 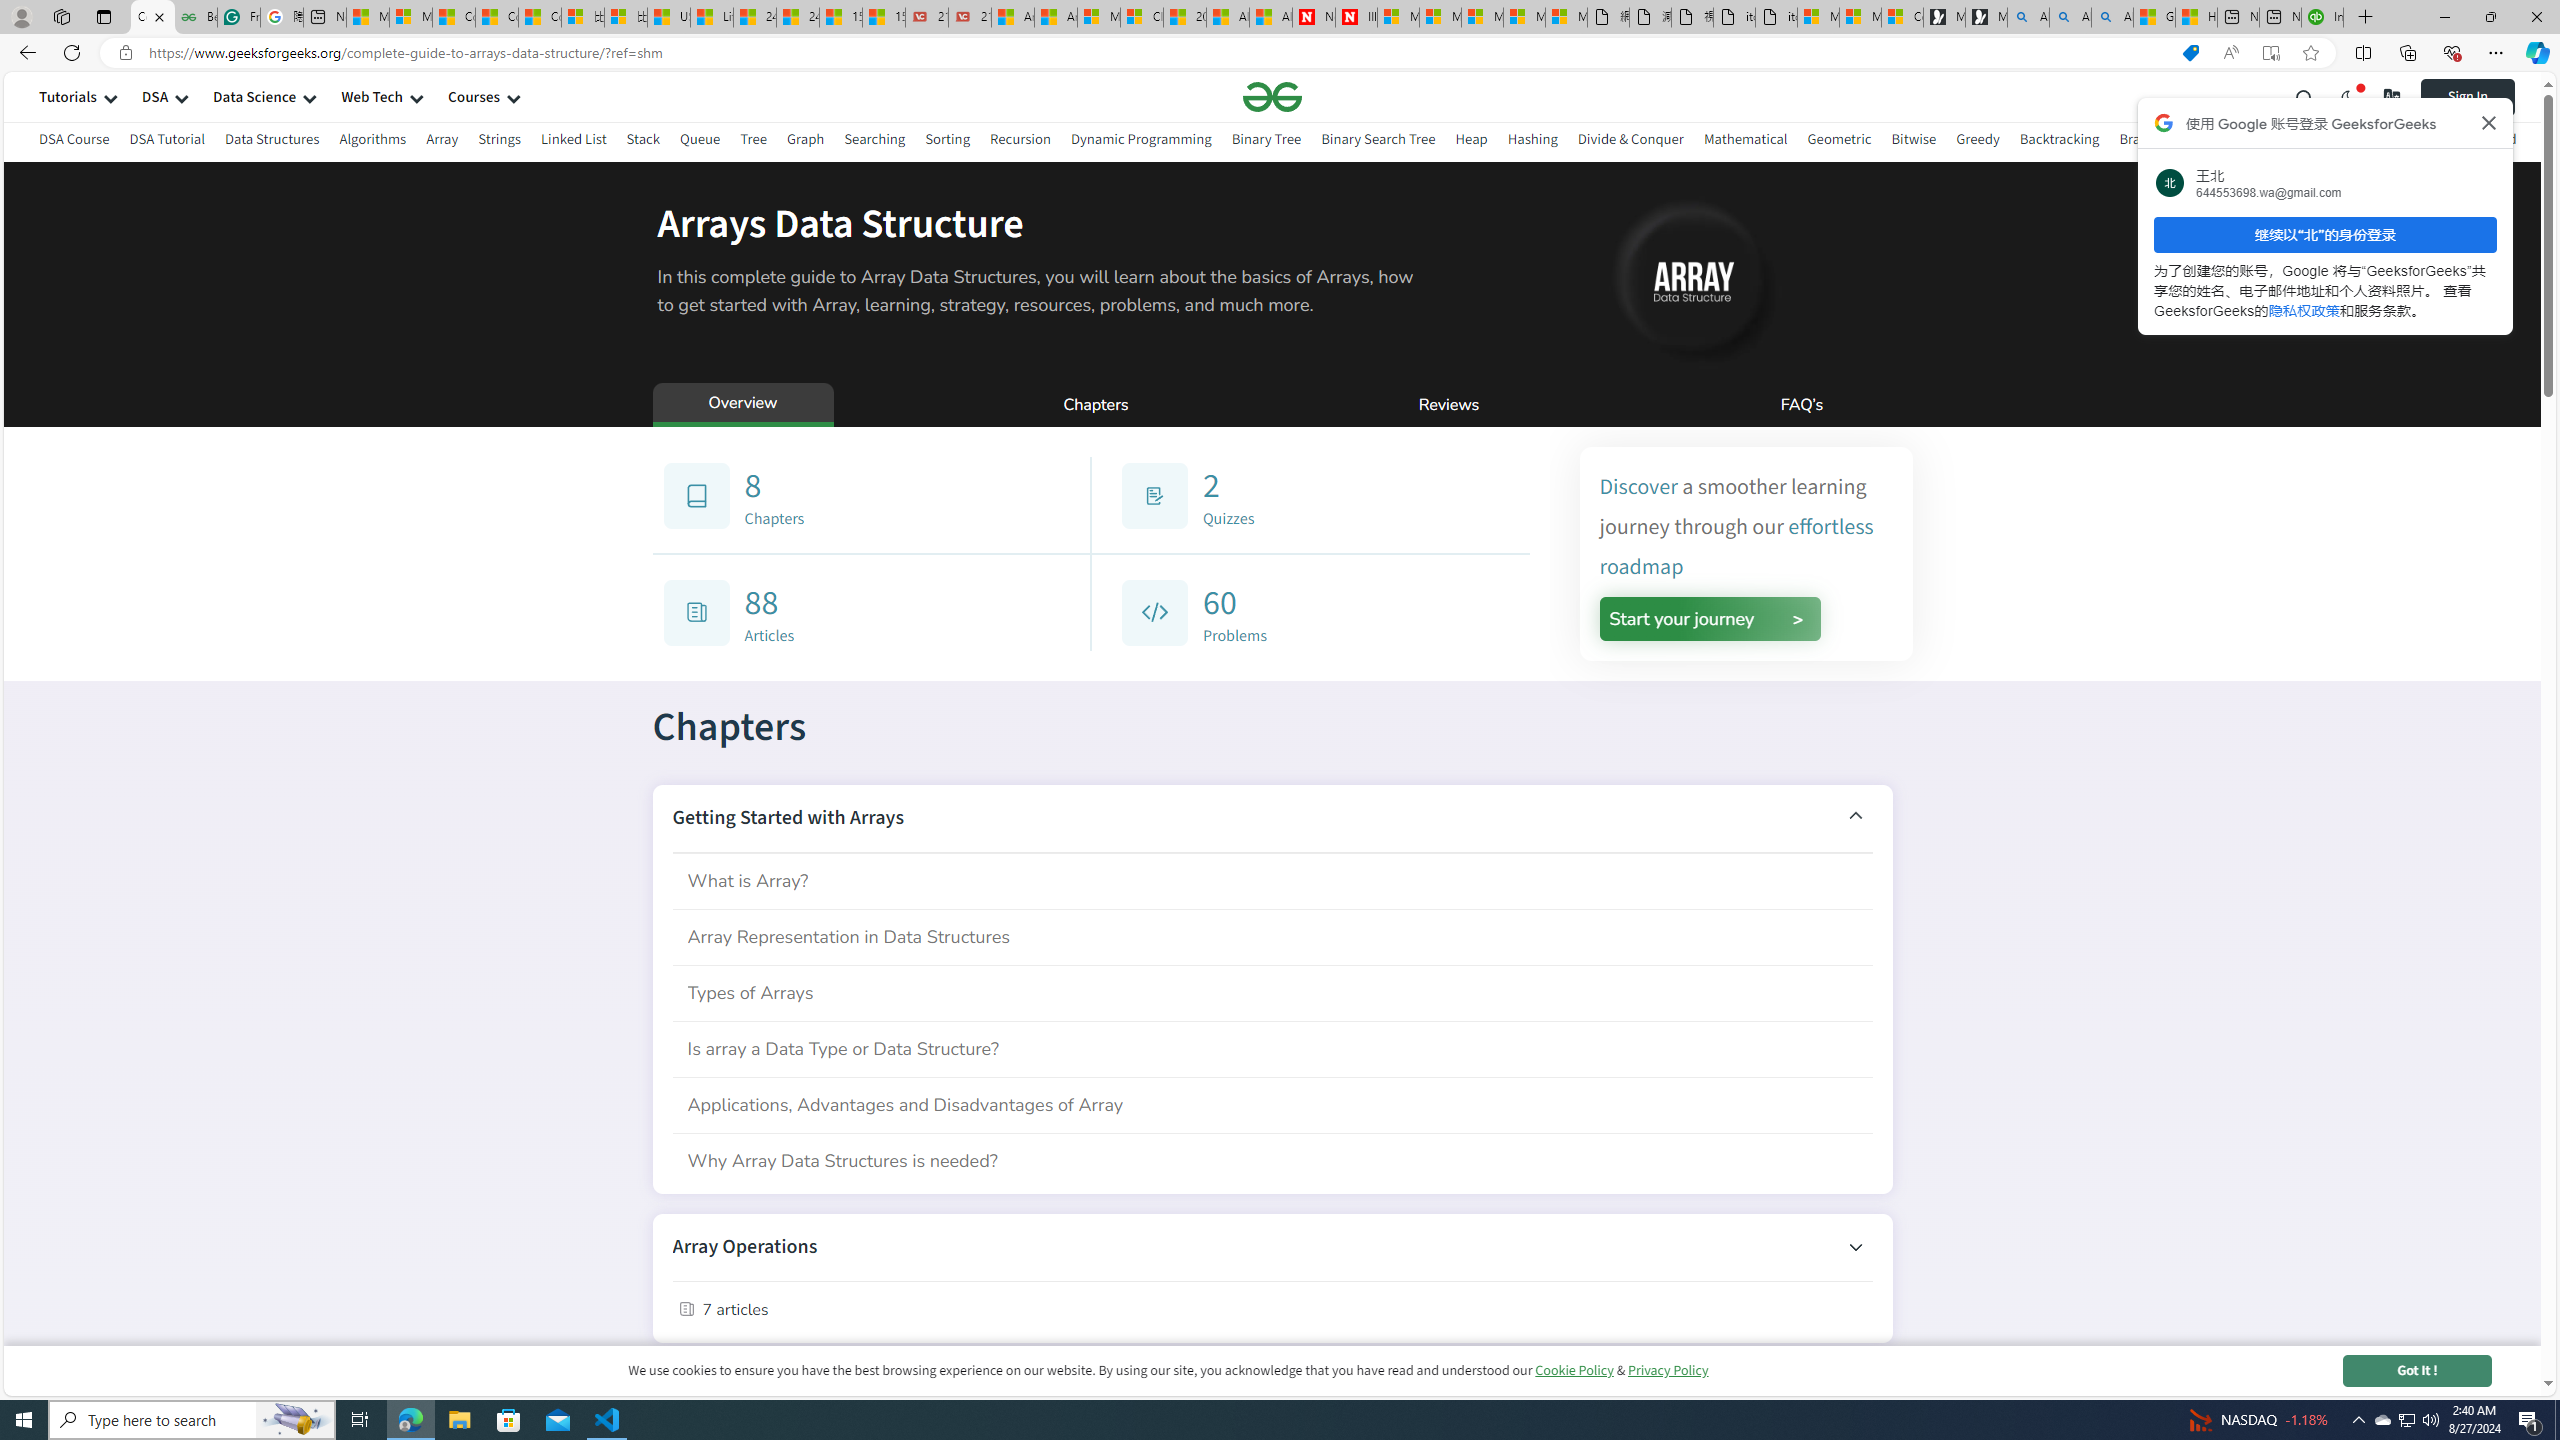 I want to click on Divide & Conquer, so click(x=1630, y=142).